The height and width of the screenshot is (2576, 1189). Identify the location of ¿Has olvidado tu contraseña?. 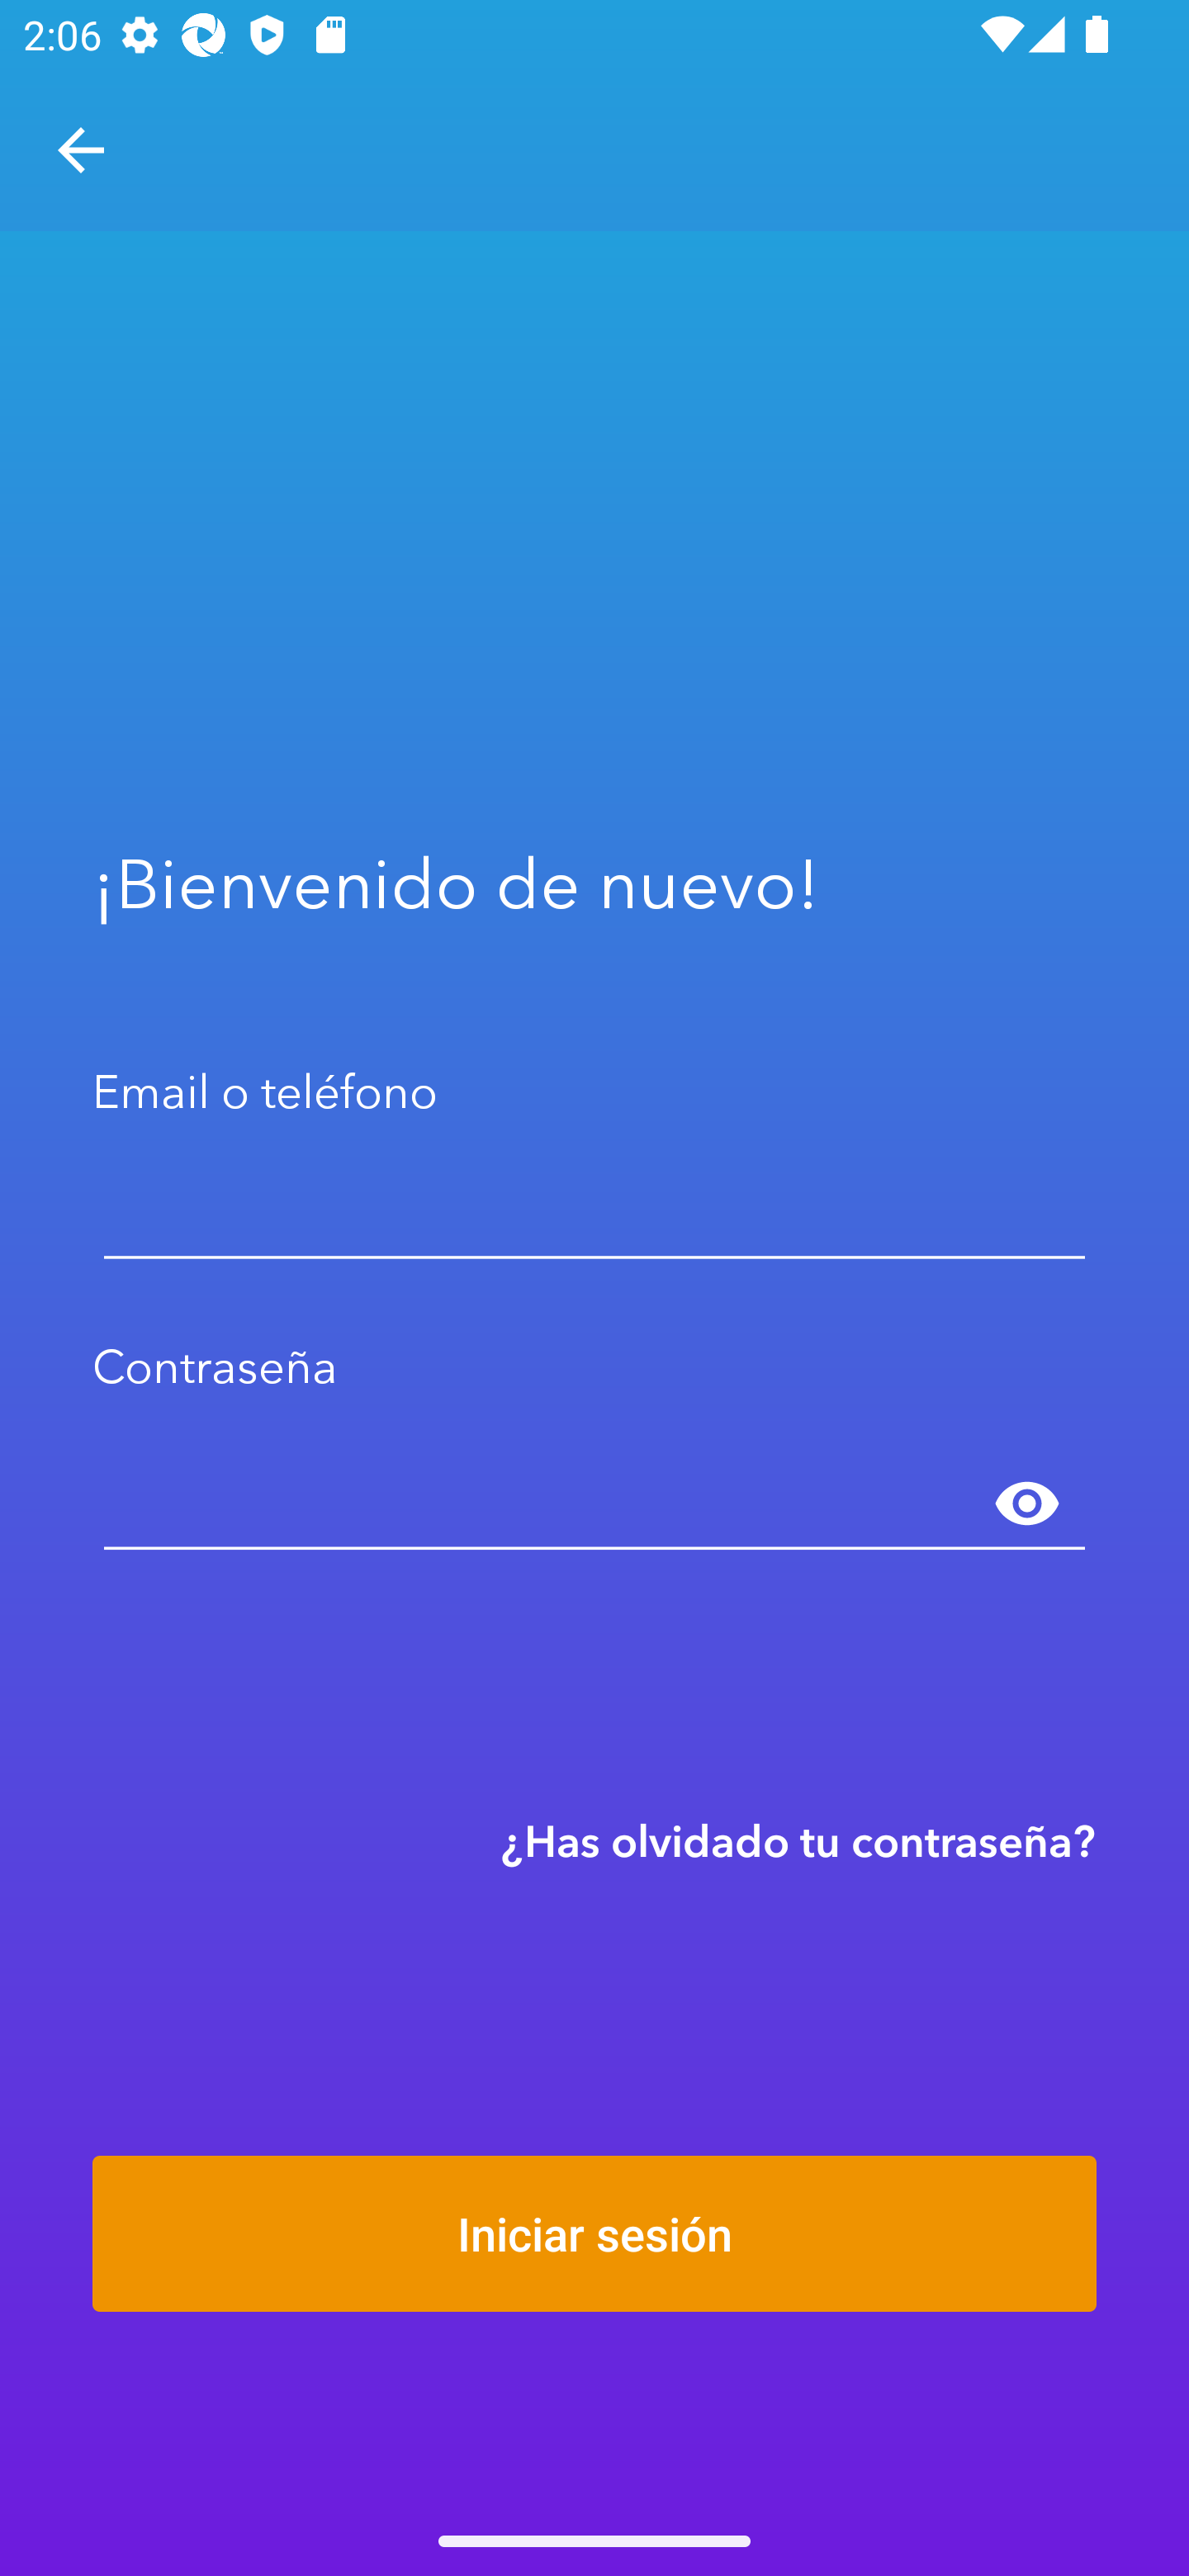
(798, 1840).